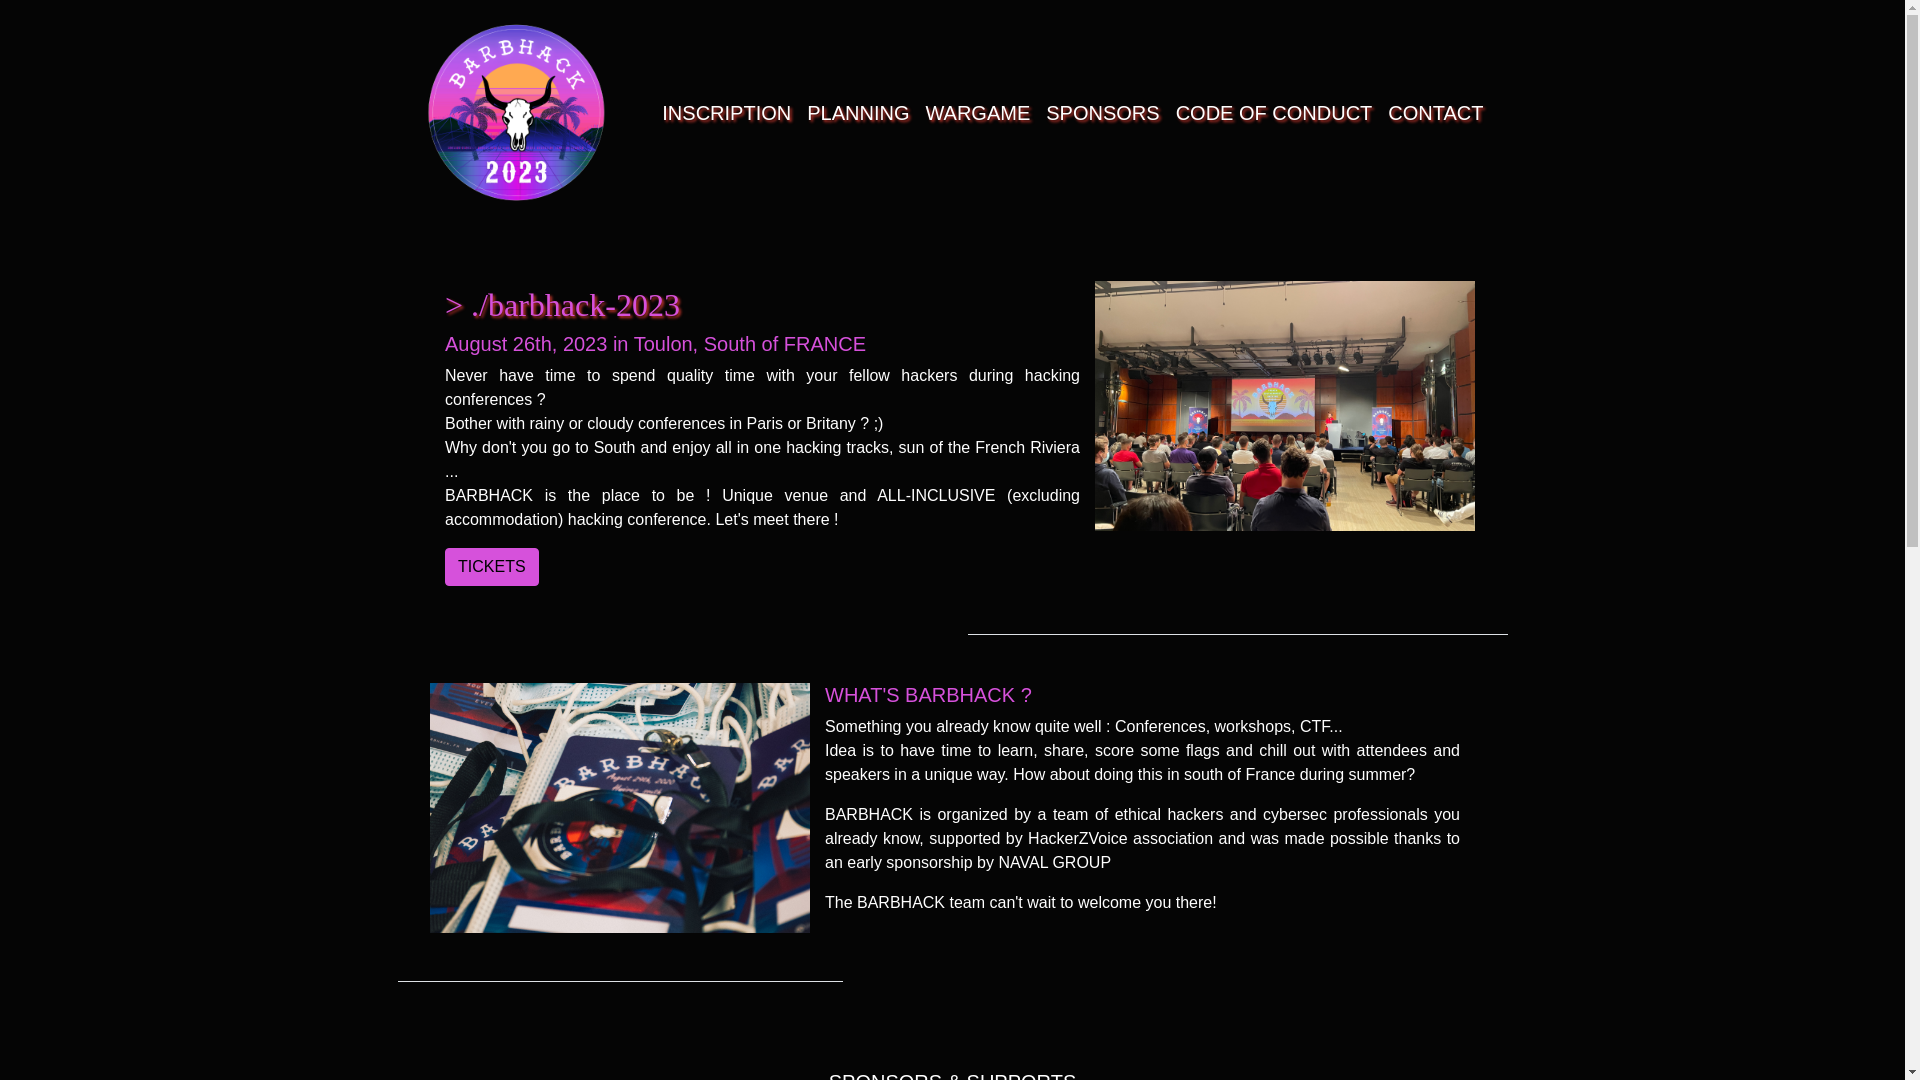 The width and height of the screenshot is (1920, 1080). Describe the element at coordinates (1102, 112) in the screenshot. I see `SPONSORS` at that location.